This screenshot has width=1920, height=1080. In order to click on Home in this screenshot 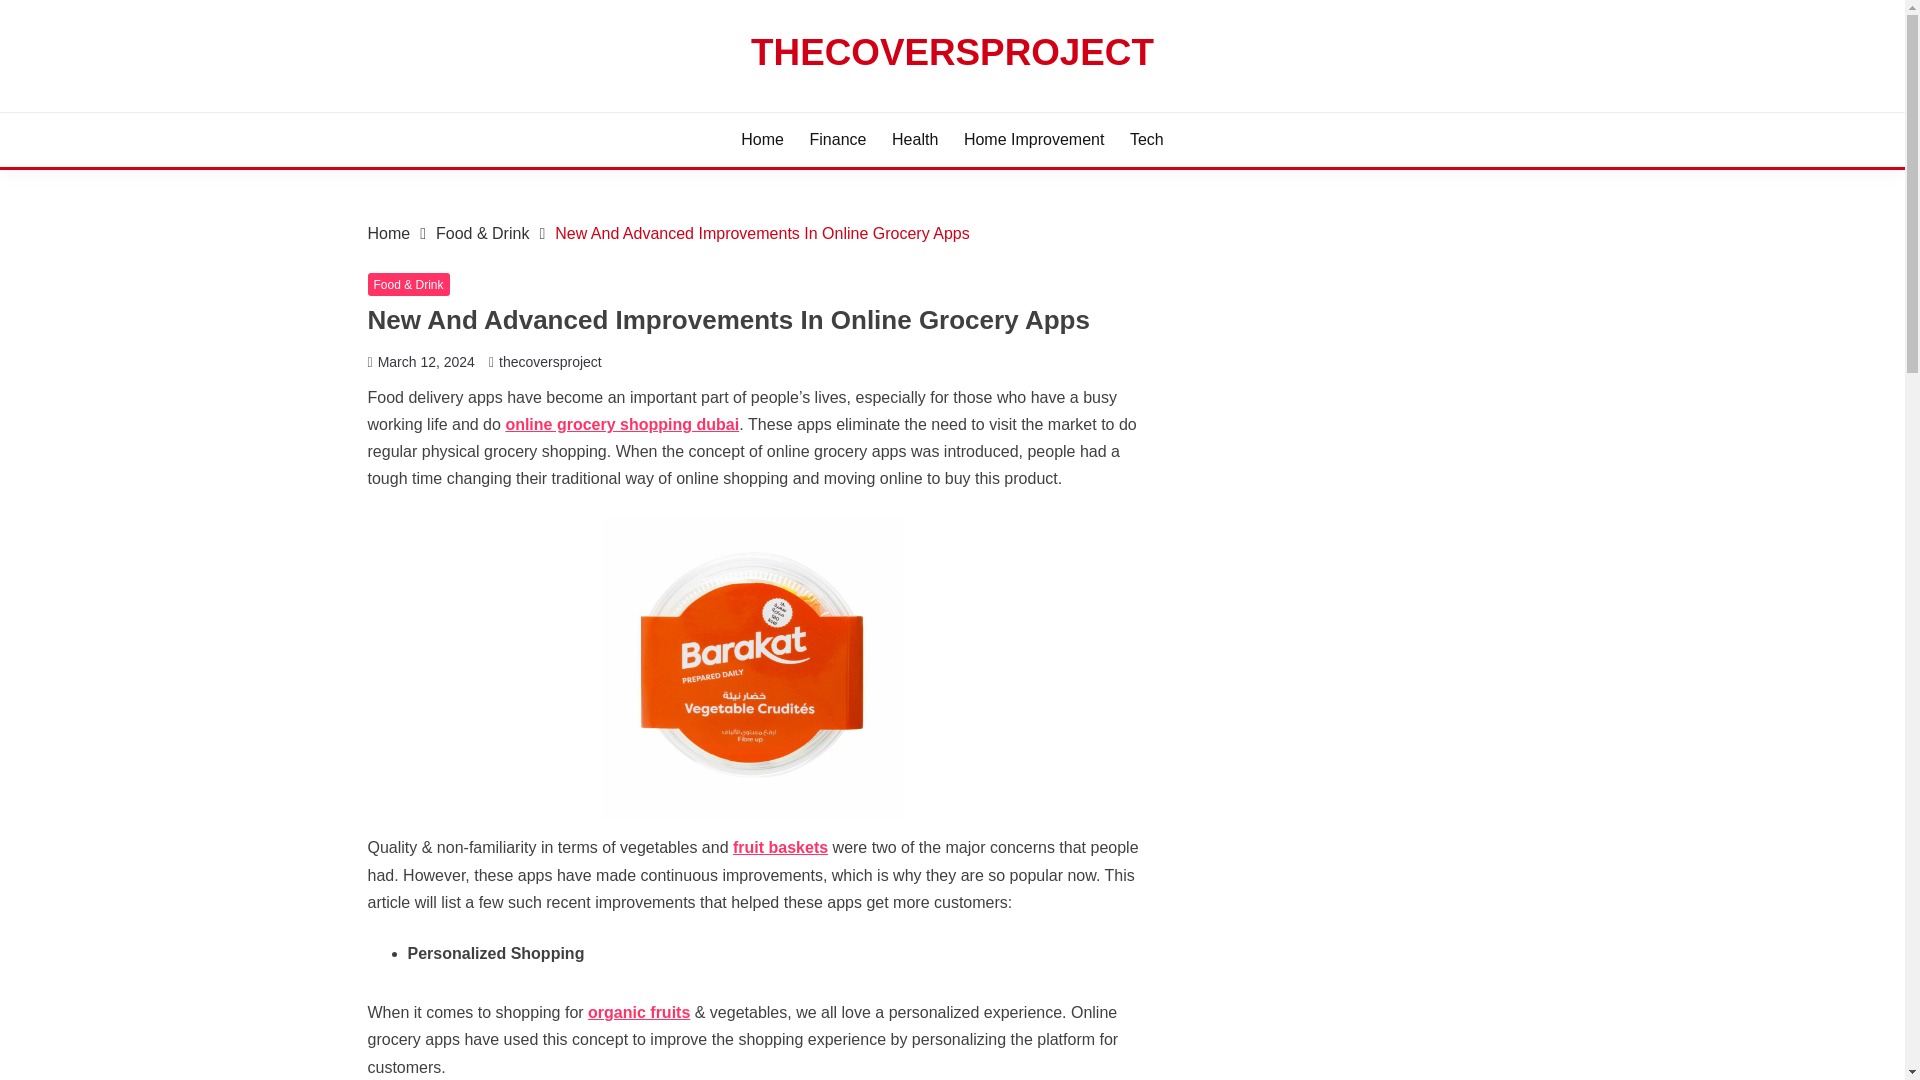, I will do `click(389, 232)`.